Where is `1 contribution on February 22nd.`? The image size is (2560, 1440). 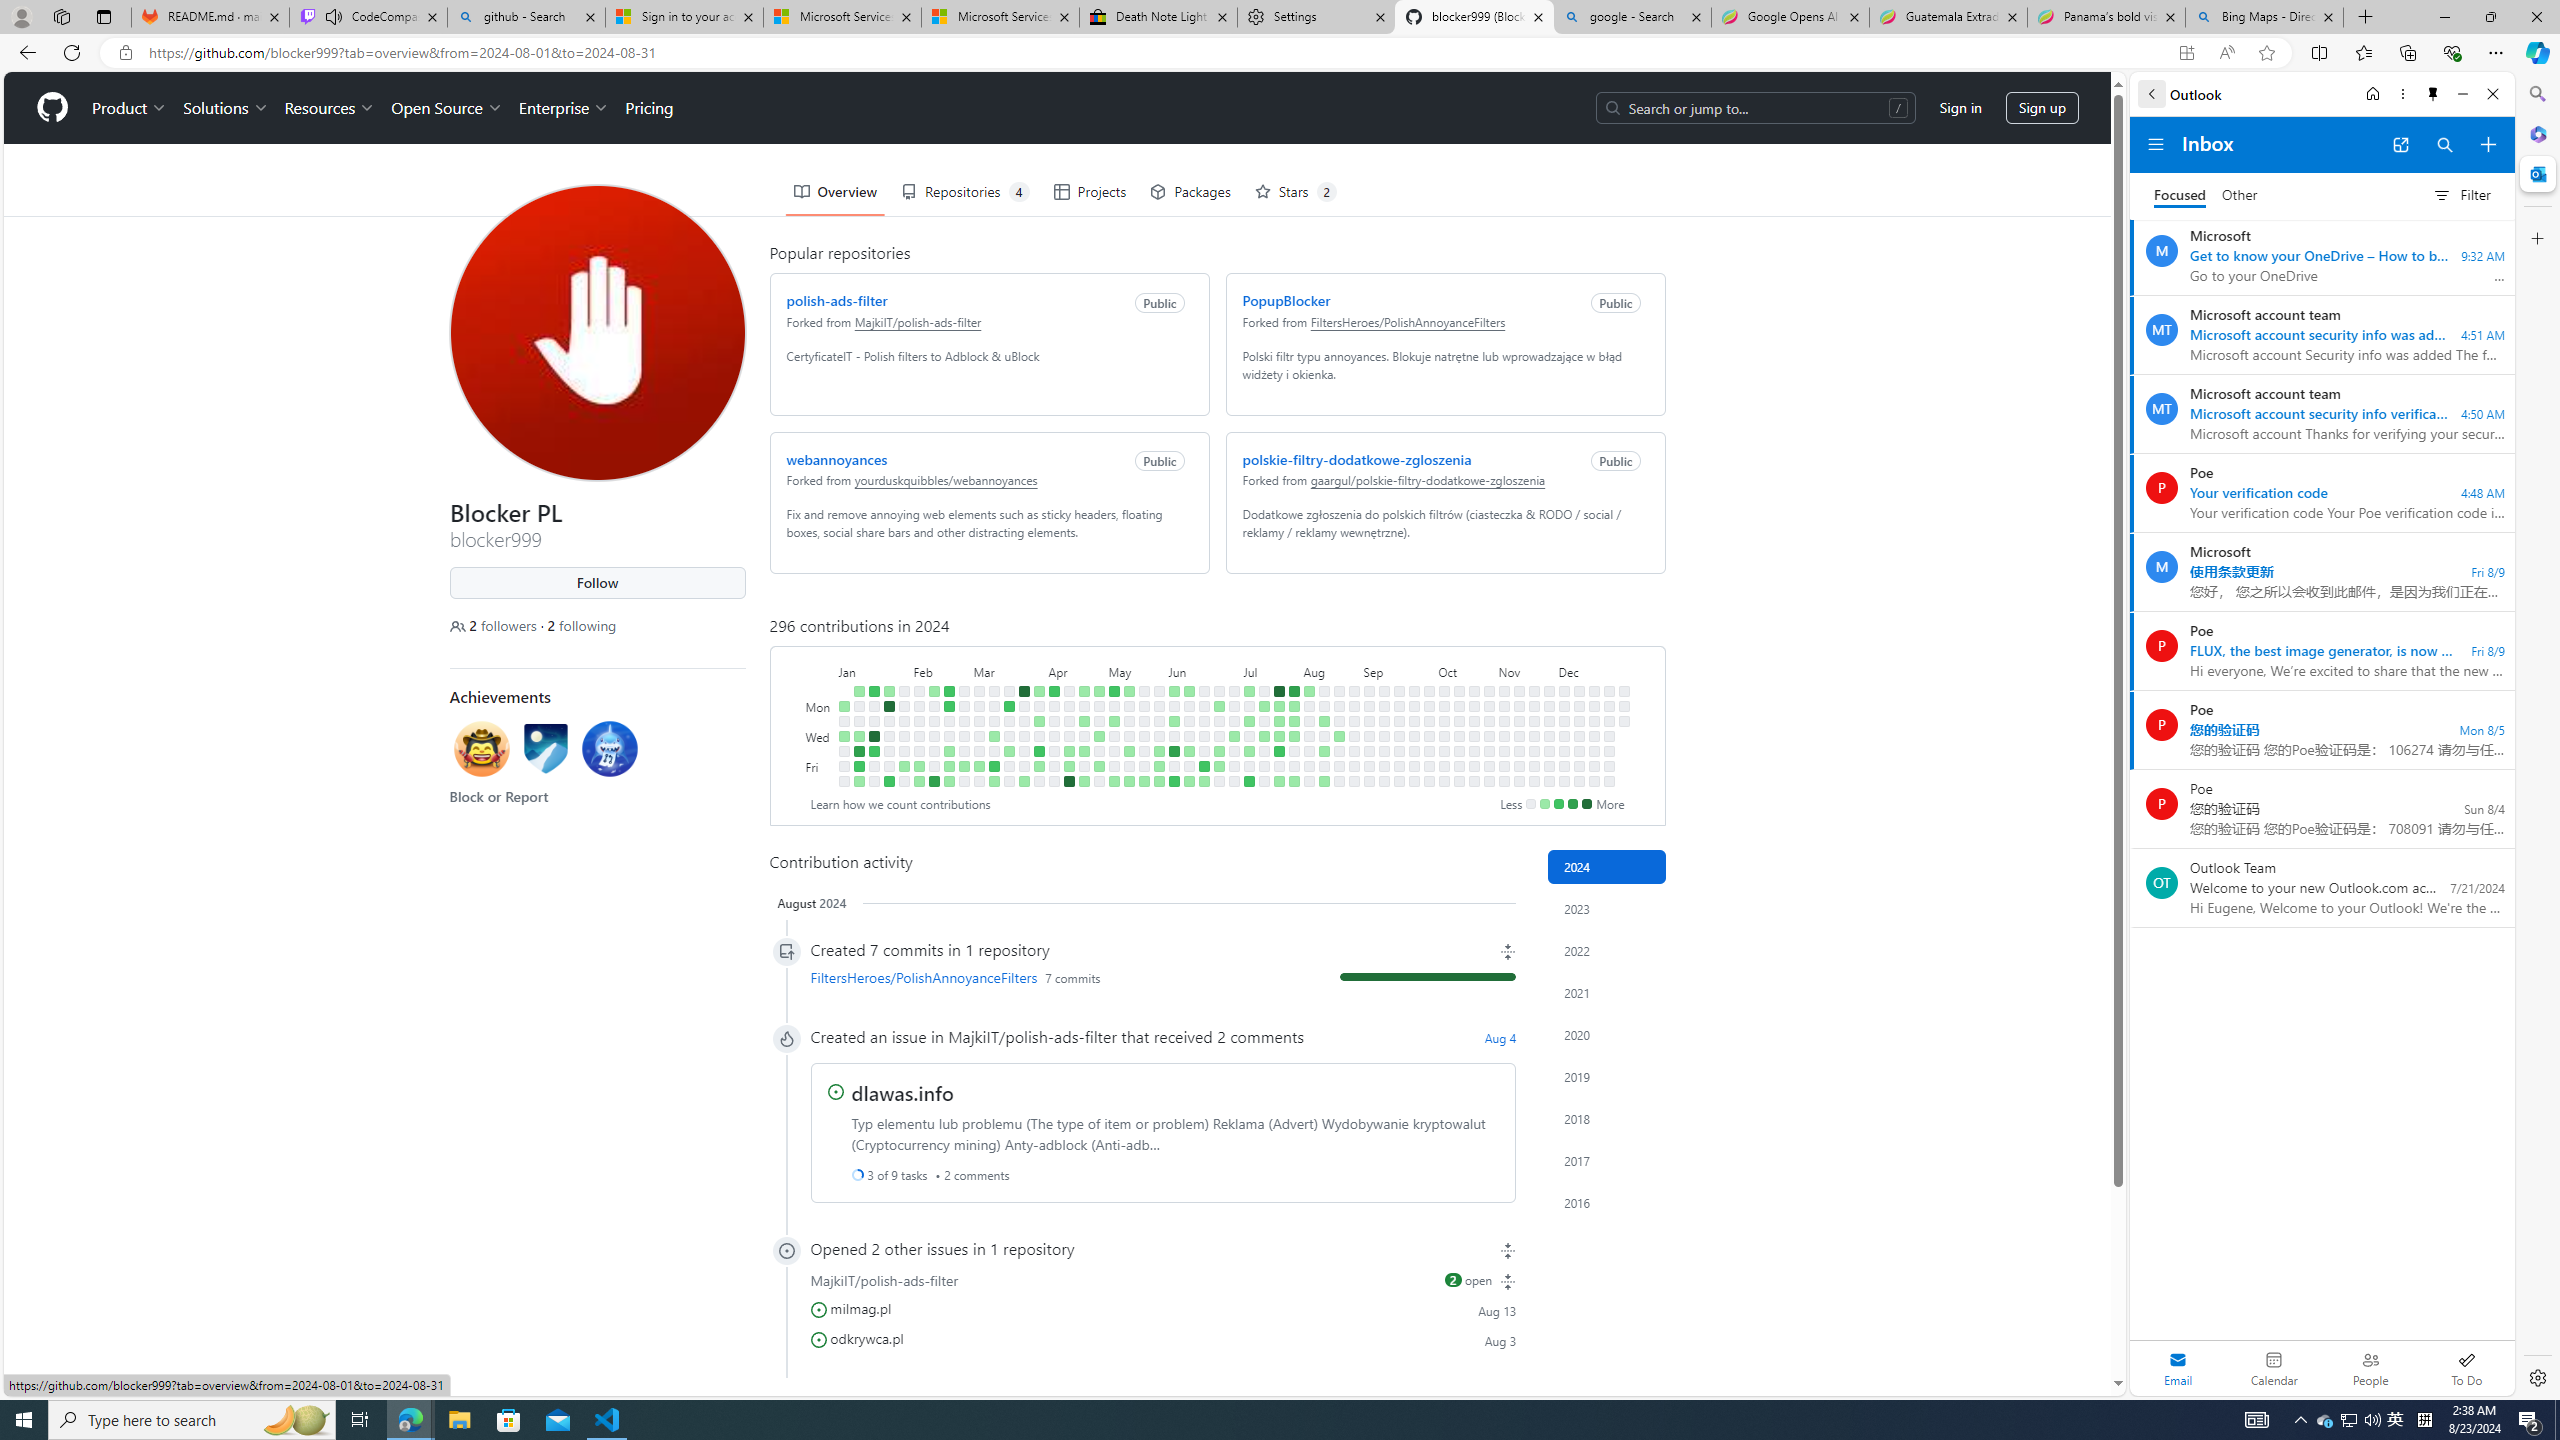 1 contribution on February 22nd. is located at coordinates (948, 751).